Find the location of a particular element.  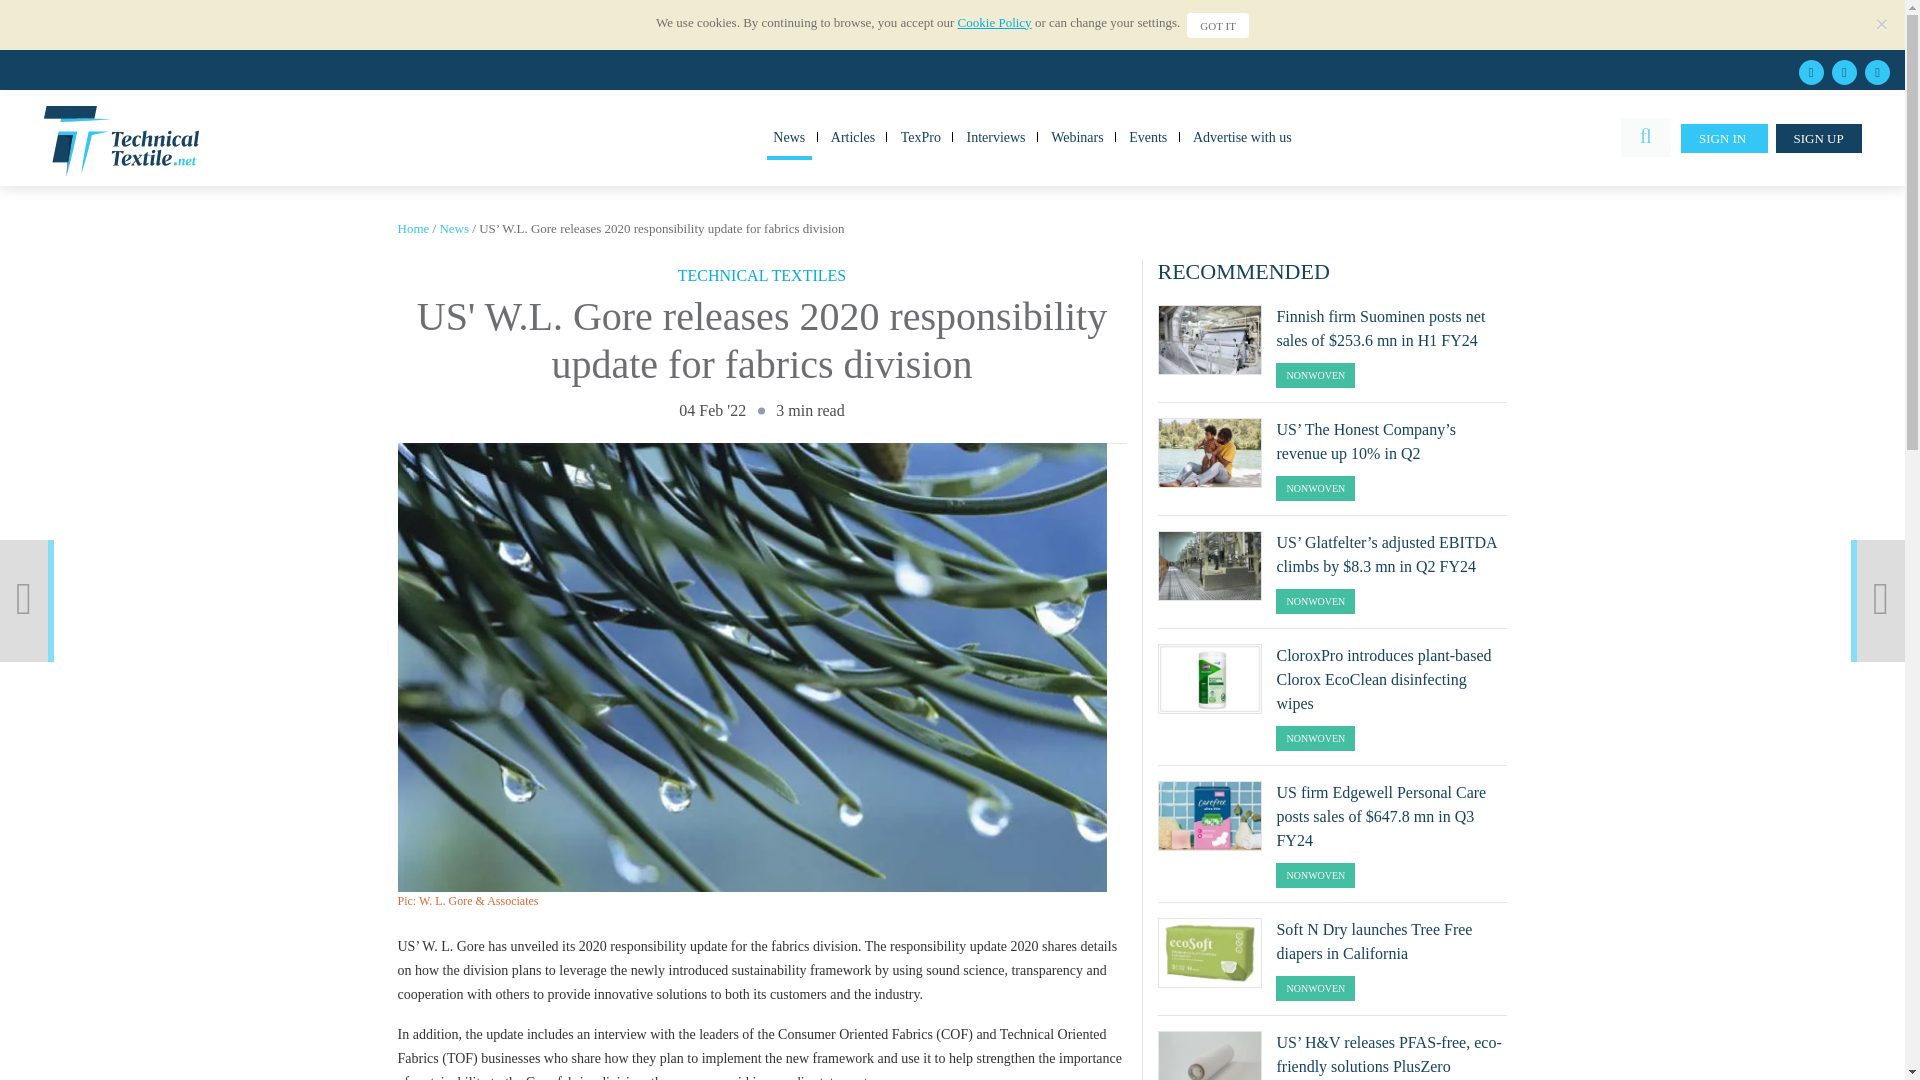

Interviews is located at coordinates (996, 136).